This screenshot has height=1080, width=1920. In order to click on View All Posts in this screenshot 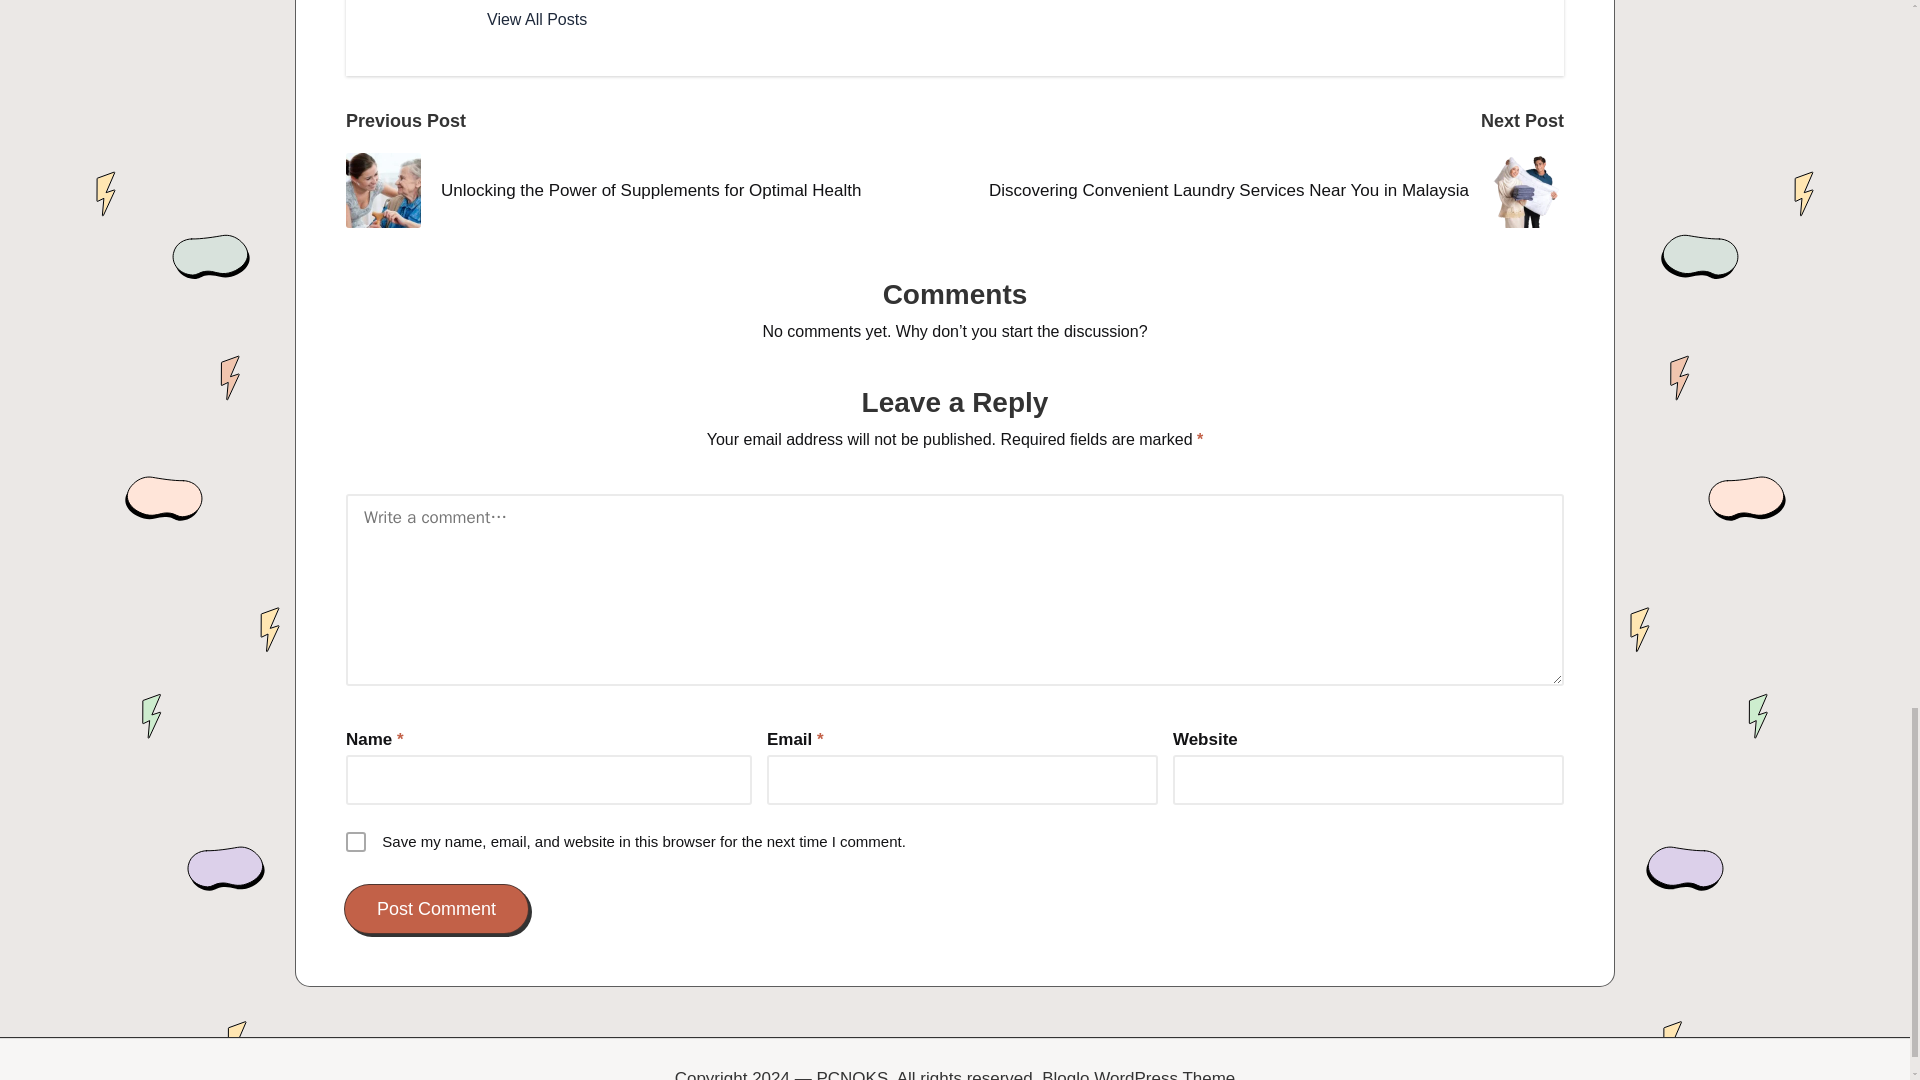, I will do `click(537, 20)`.